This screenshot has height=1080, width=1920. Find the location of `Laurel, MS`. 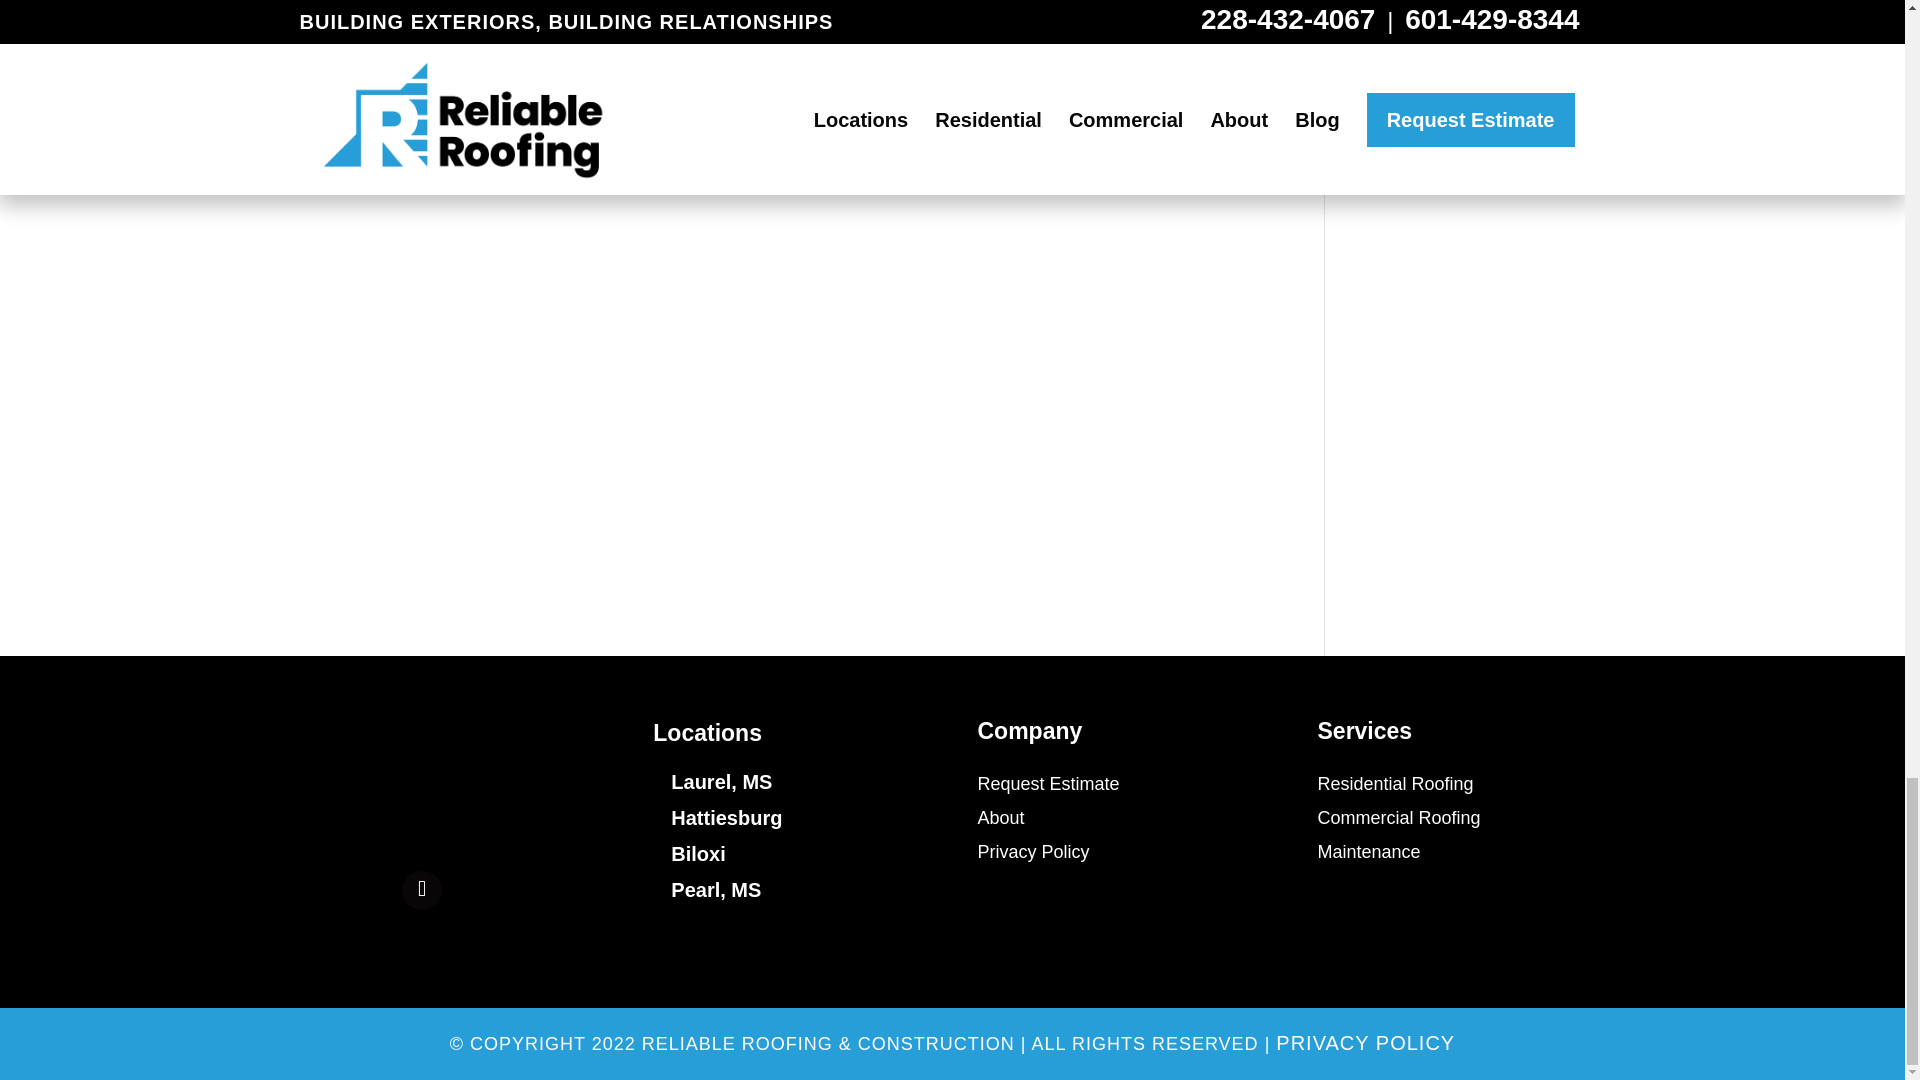

Laurel, MS is located at coordinates (720, 782).